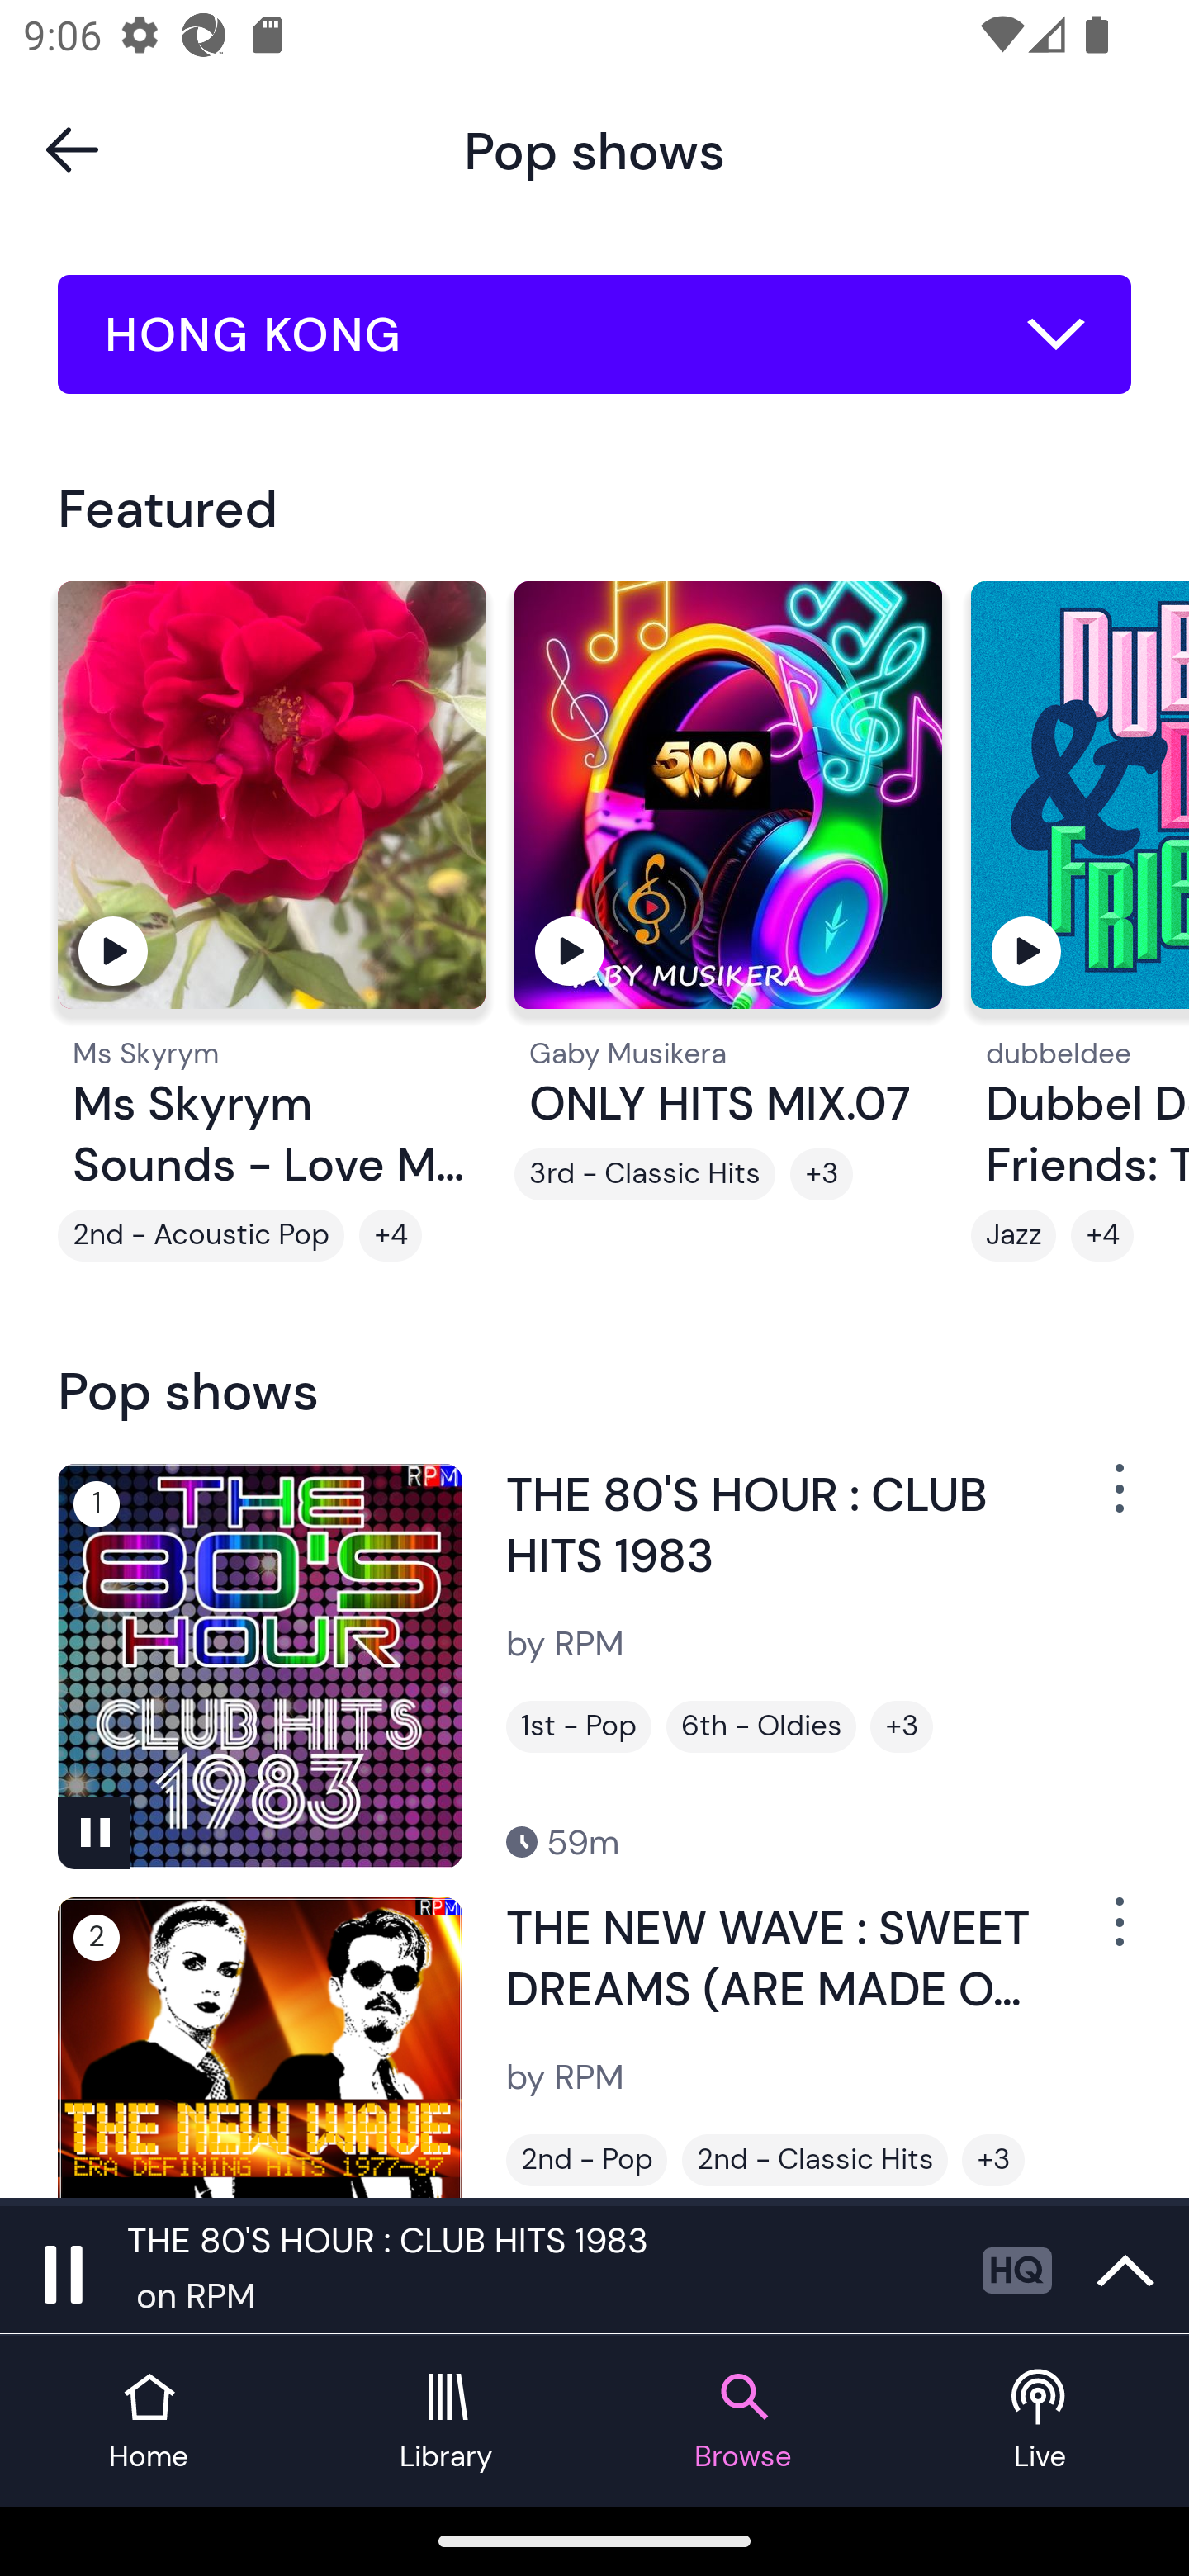  What do you see at coordinates (446, 2421) in the screenshot?
I see `Library tab Library` at bounding box center [446, 2421].